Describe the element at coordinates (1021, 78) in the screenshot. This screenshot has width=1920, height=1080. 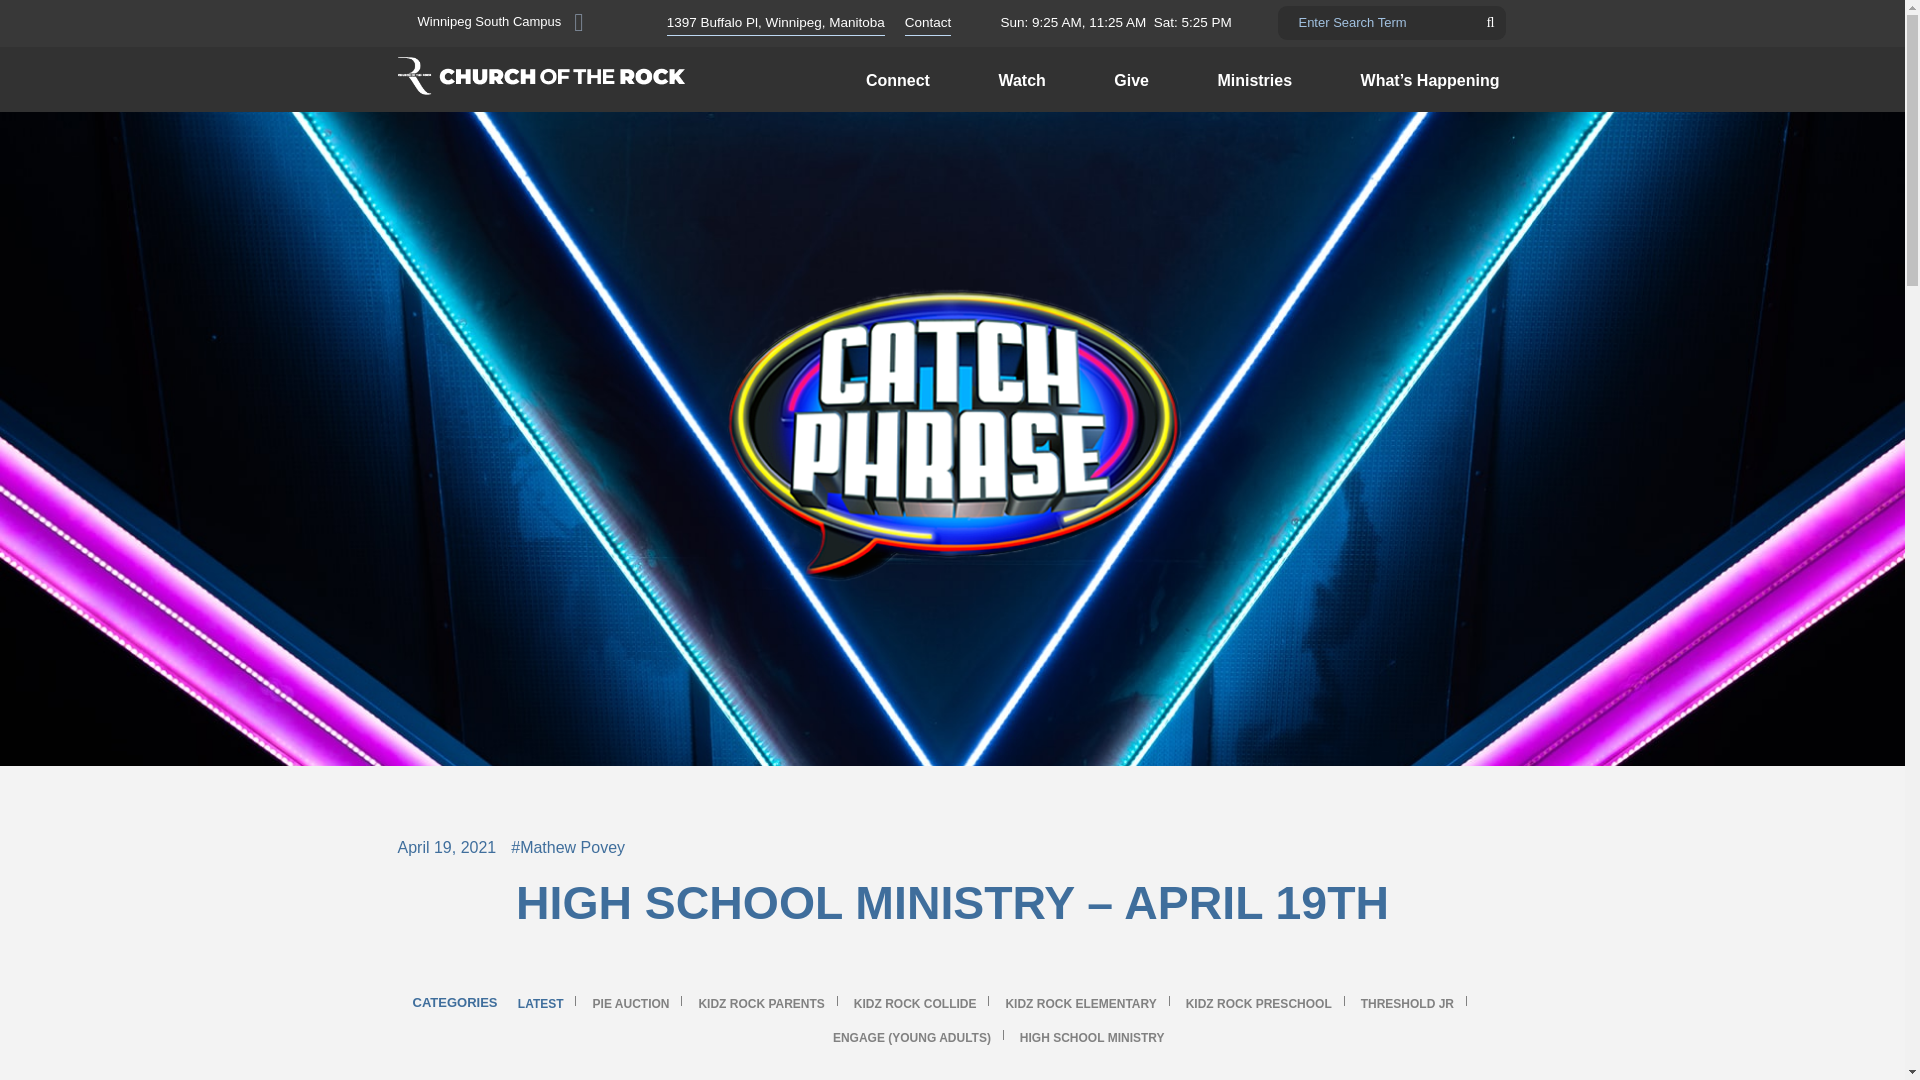
I see `Watch` at that location.